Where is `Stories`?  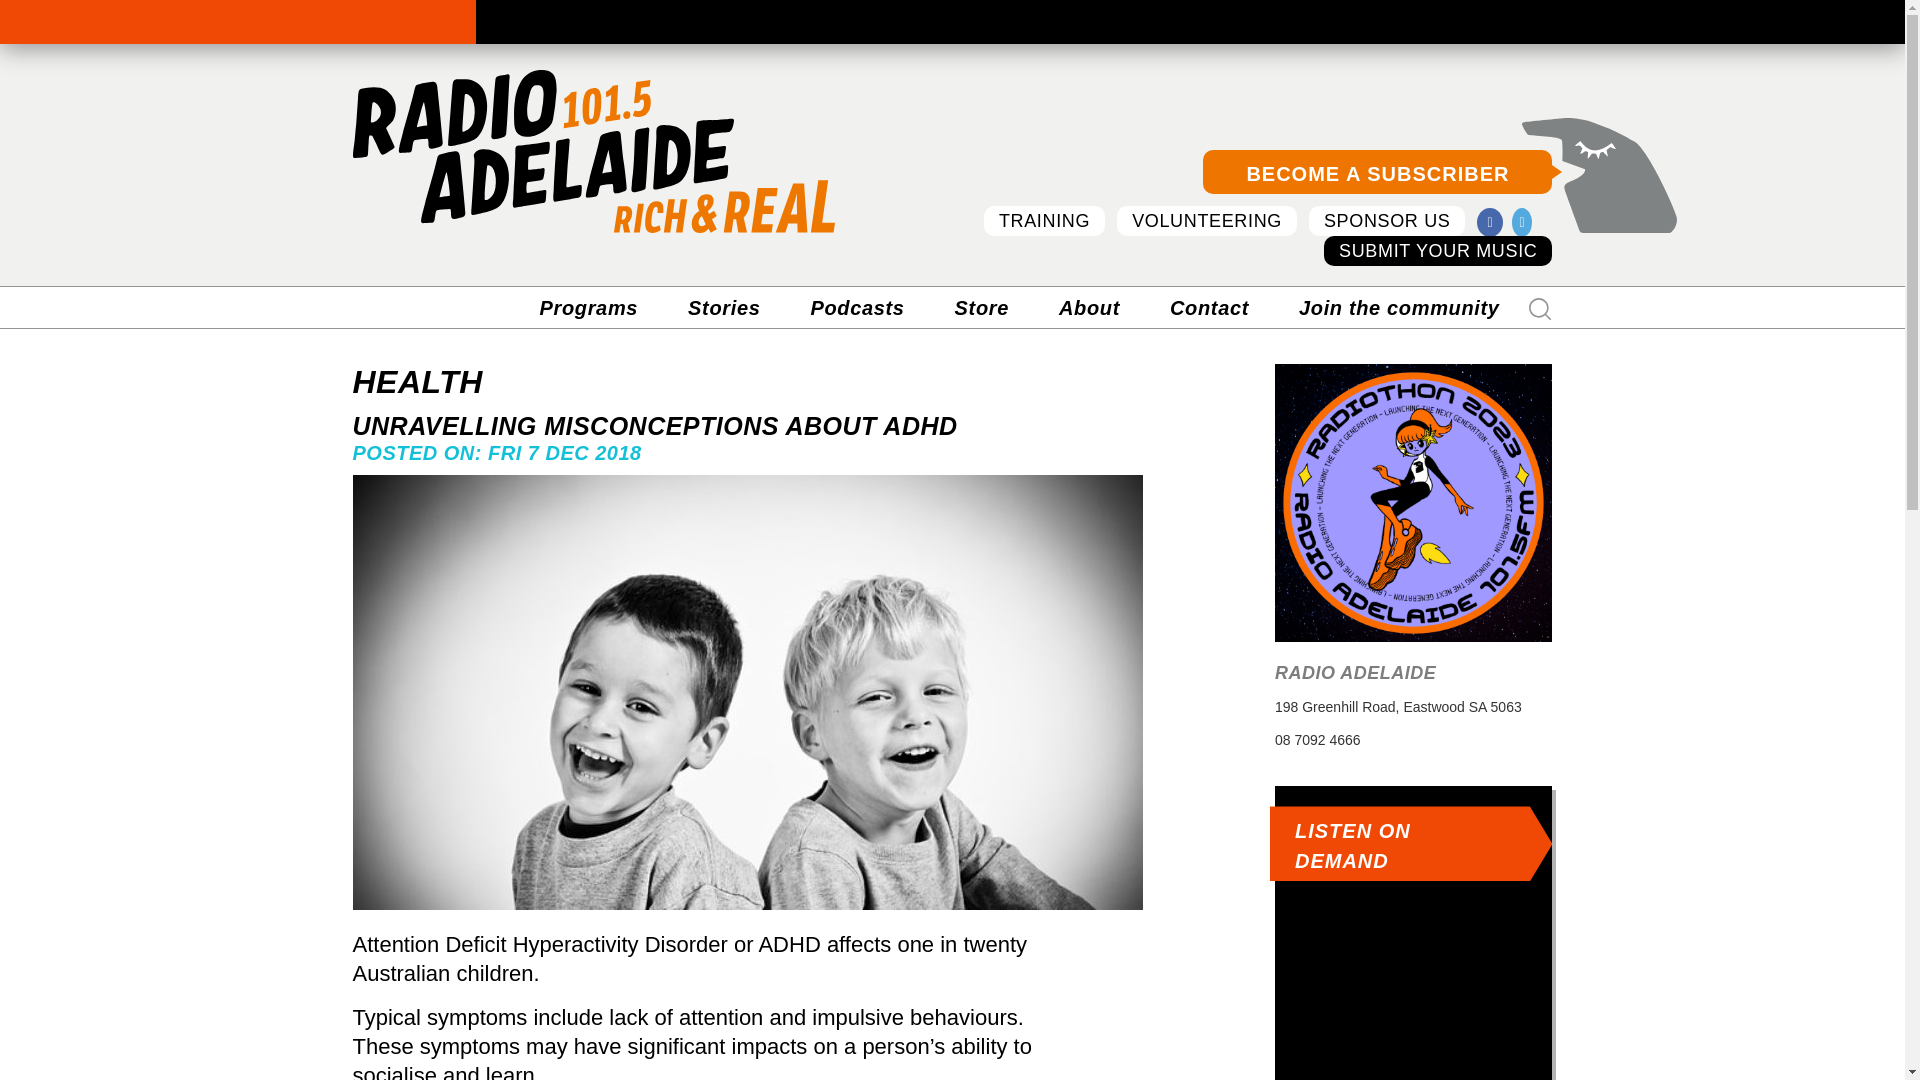
Stories is located at coordinates (724, 308).